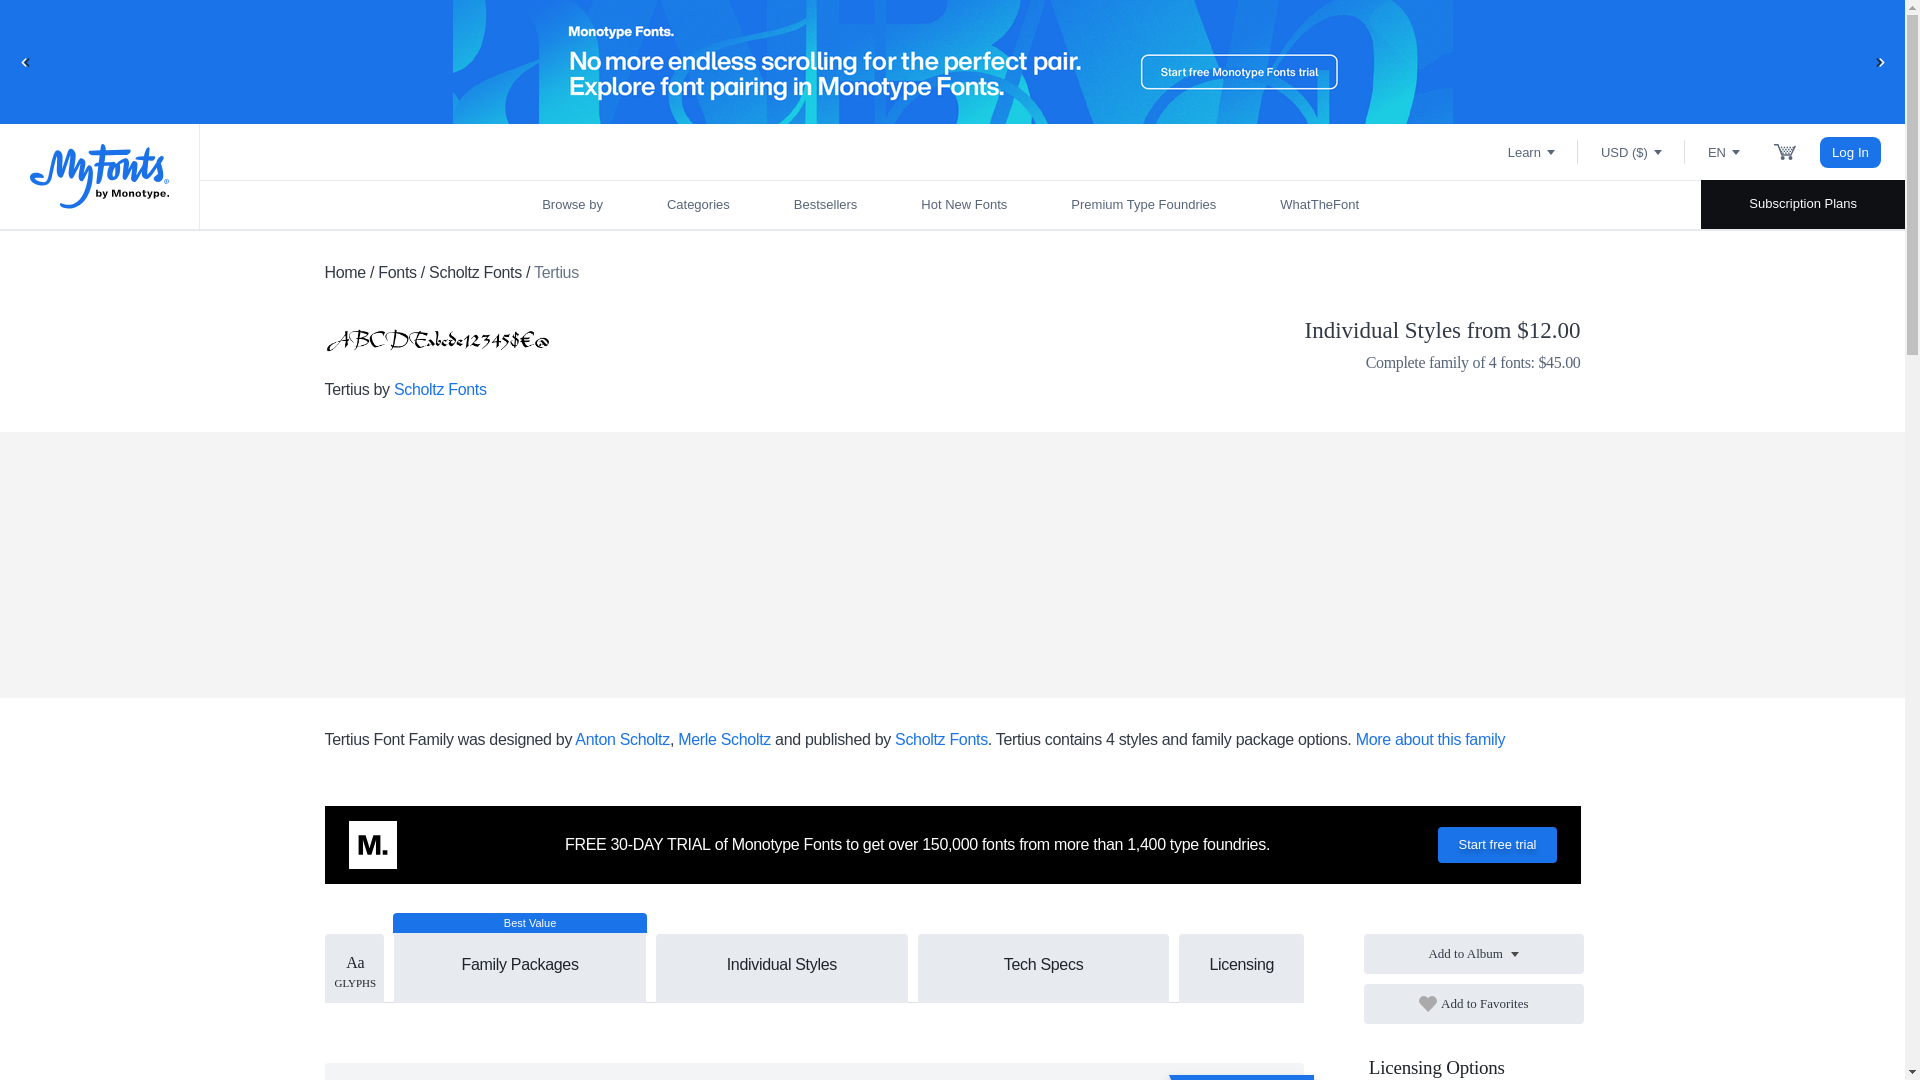  What do you see at coordinates (1240, 964) in the screenshot?
I see `Licensing` at bounding box center [1240, 964].